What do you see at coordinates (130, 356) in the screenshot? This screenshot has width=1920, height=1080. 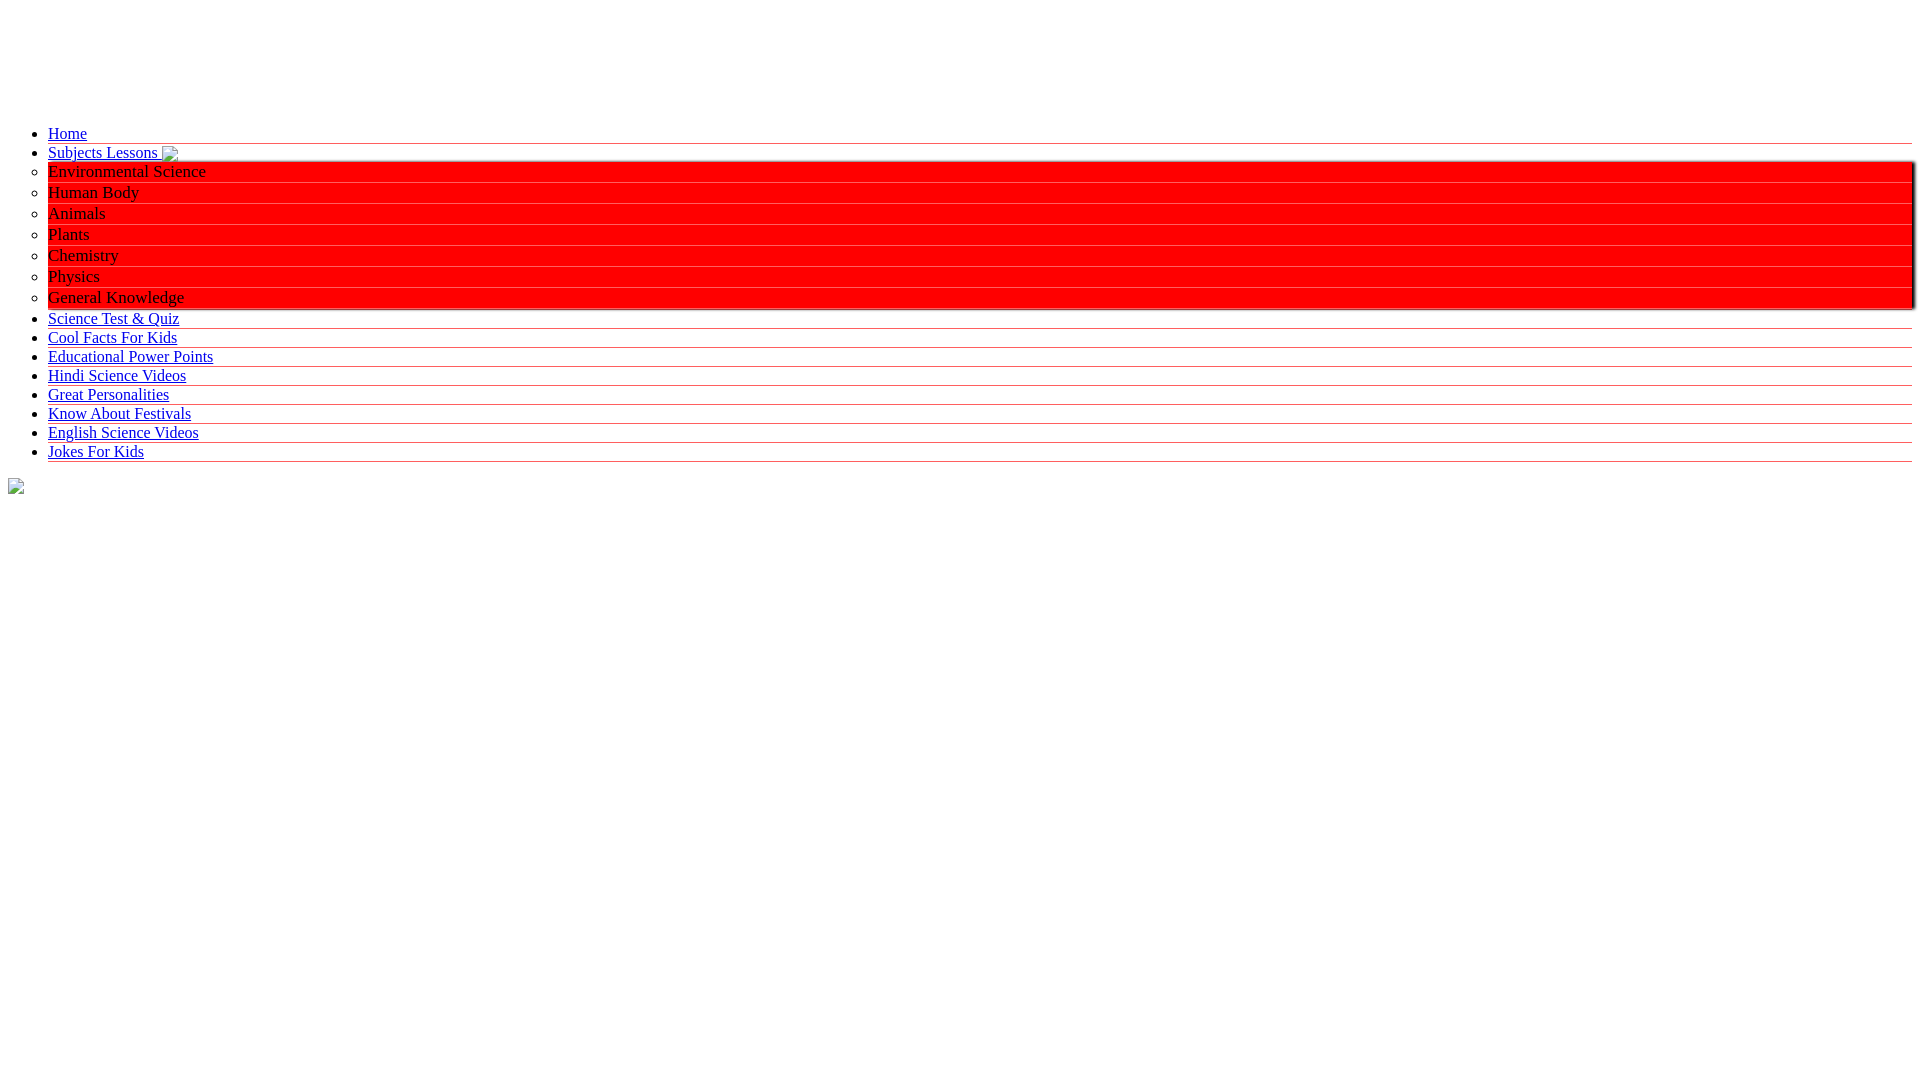 I see `Educational Power Points` at bounding box center [130, 356].